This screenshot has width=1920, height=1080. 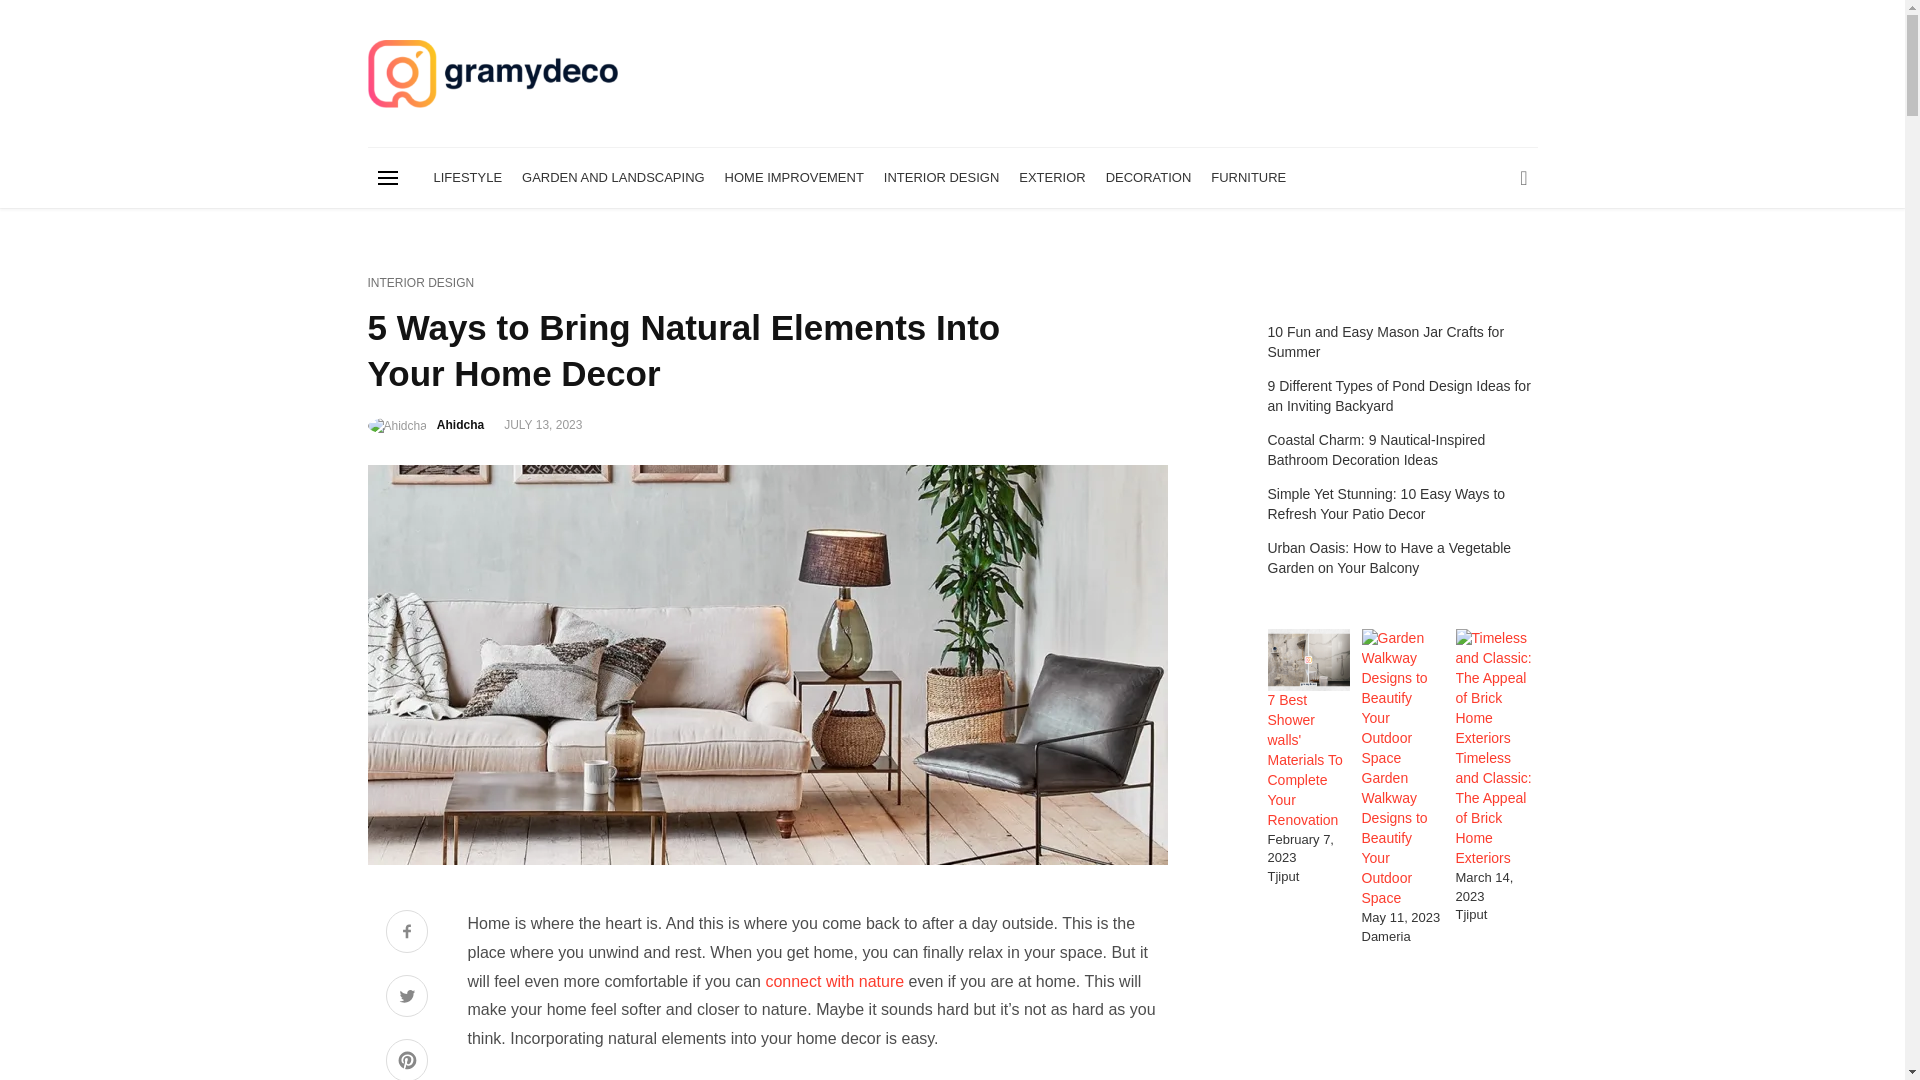 I want to click on Share on Twitter, so click(x=406, y=998).